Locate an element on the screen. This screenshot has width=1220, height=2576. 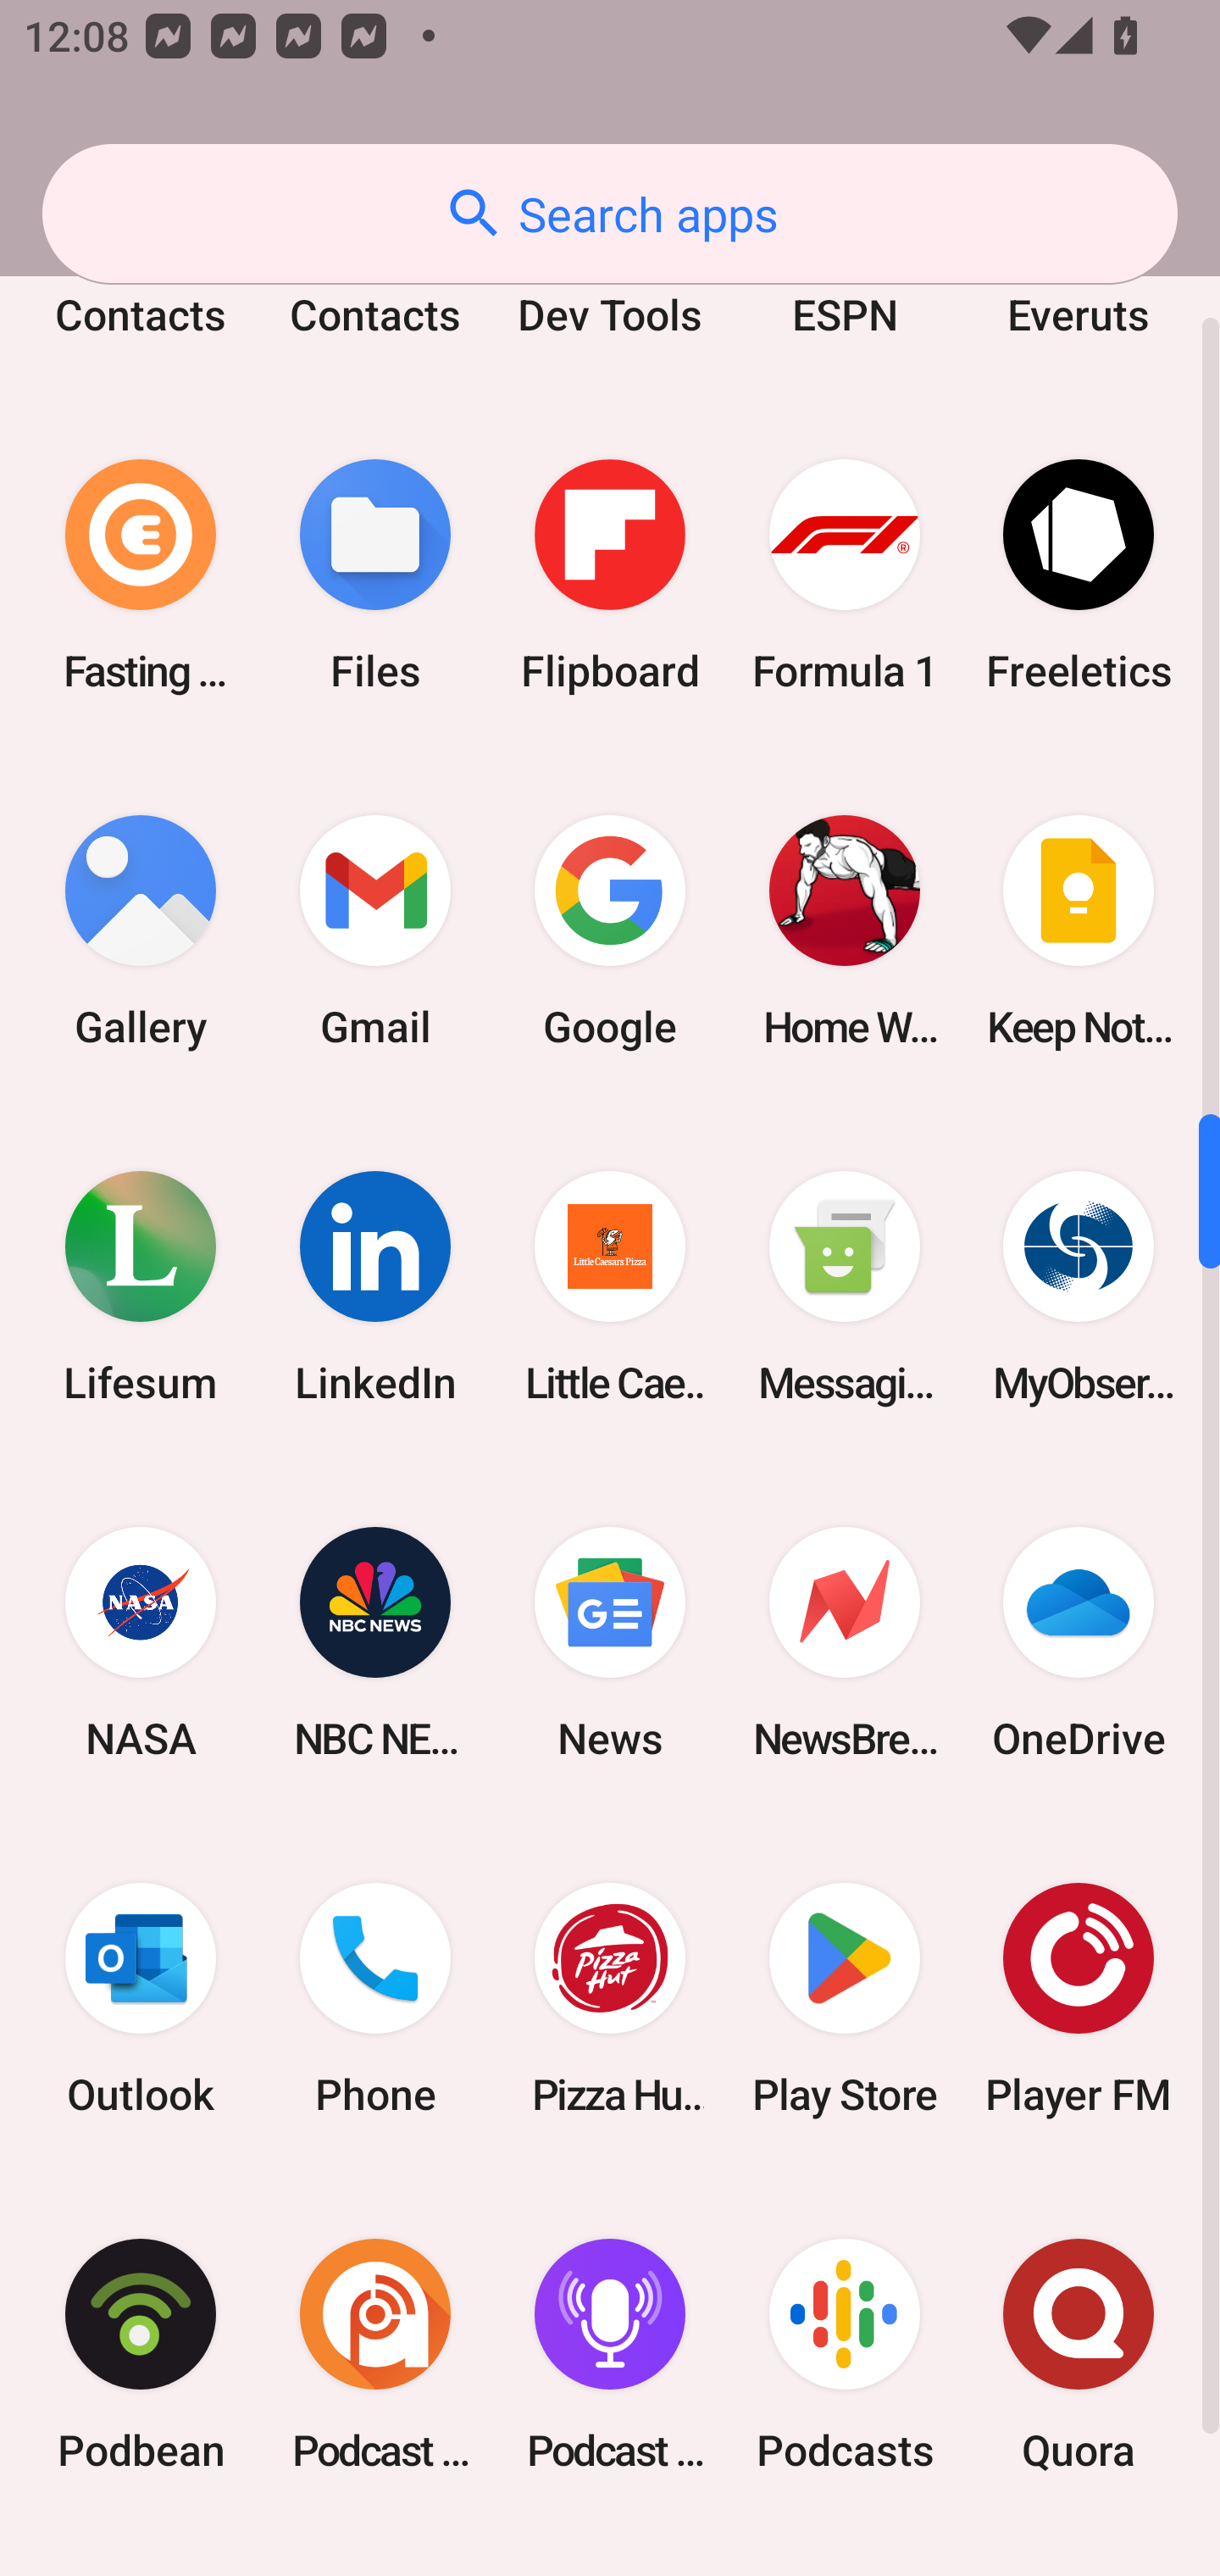
  Search apps is located at coordinates (610, 214).